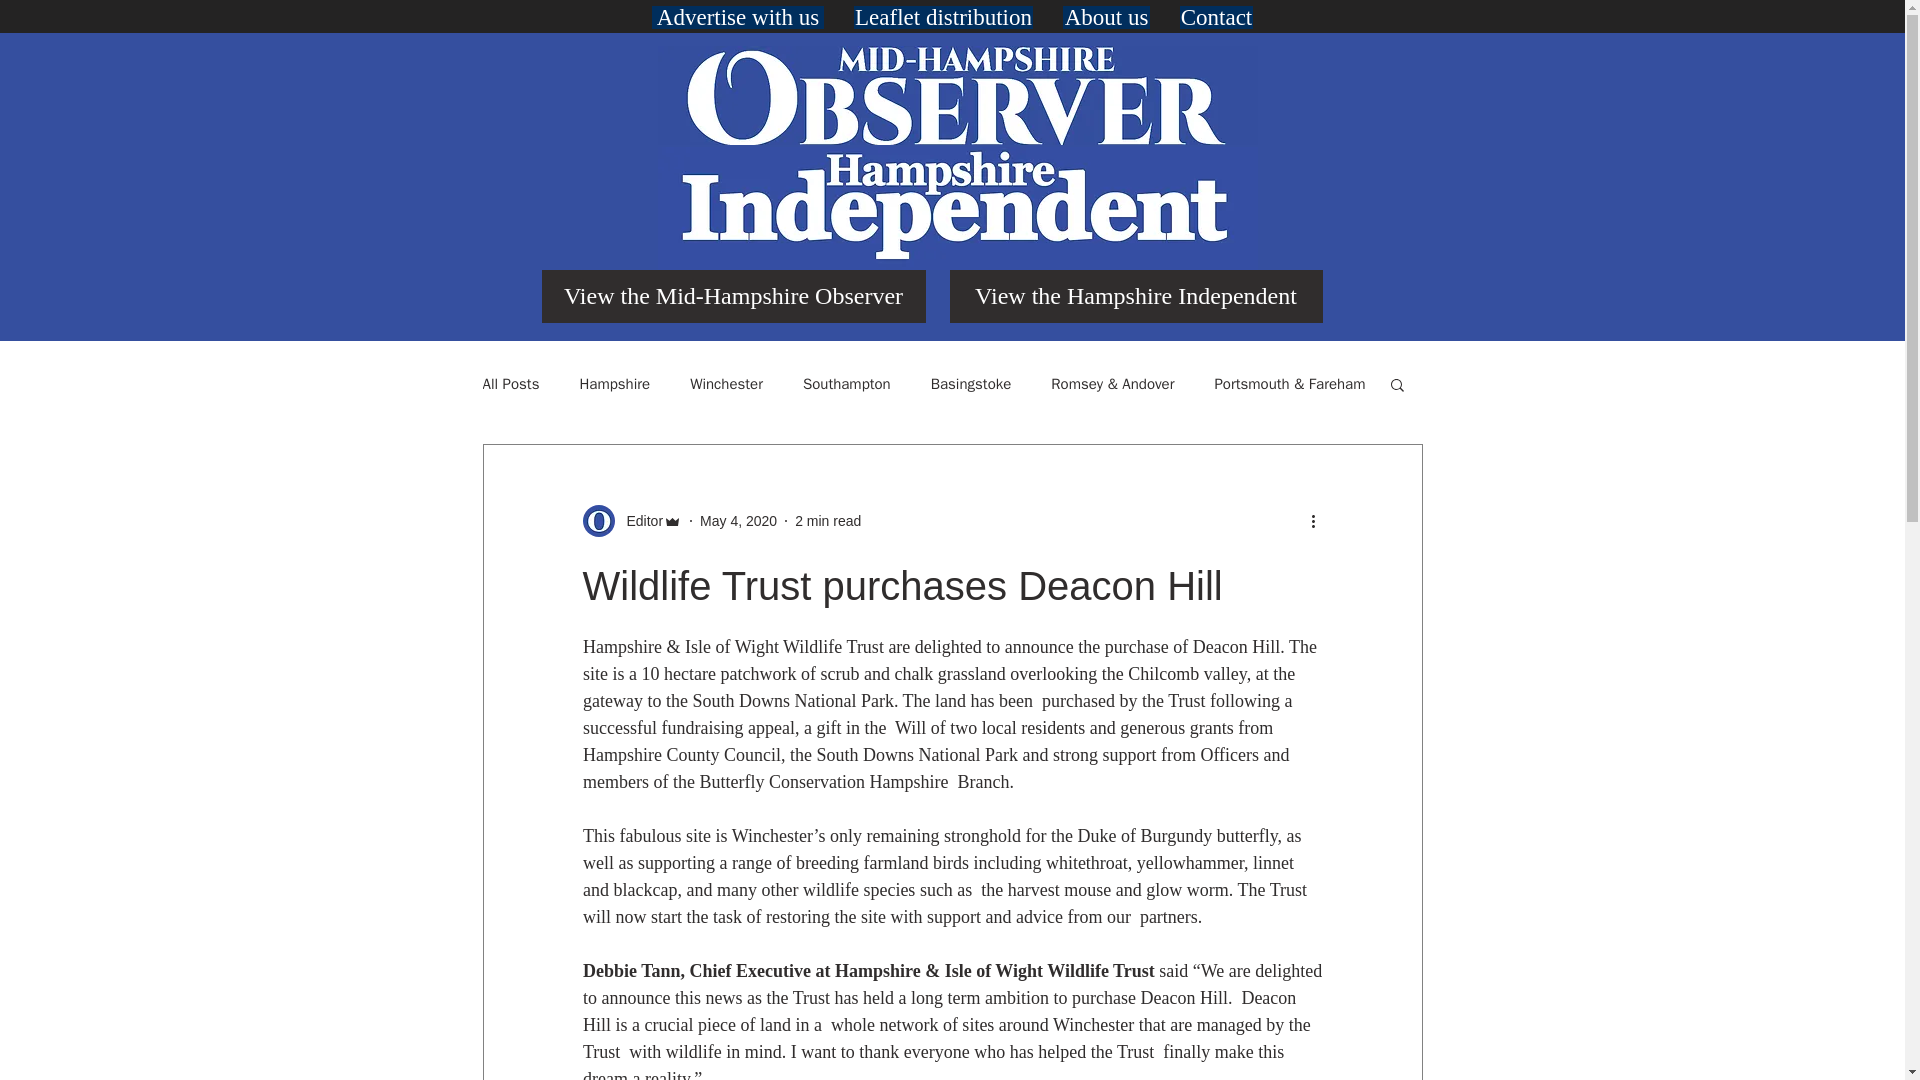 This screenshot has width=1920, height=1080. I want to click on View the Mid-Hampshire Observer, so click(733, 296).